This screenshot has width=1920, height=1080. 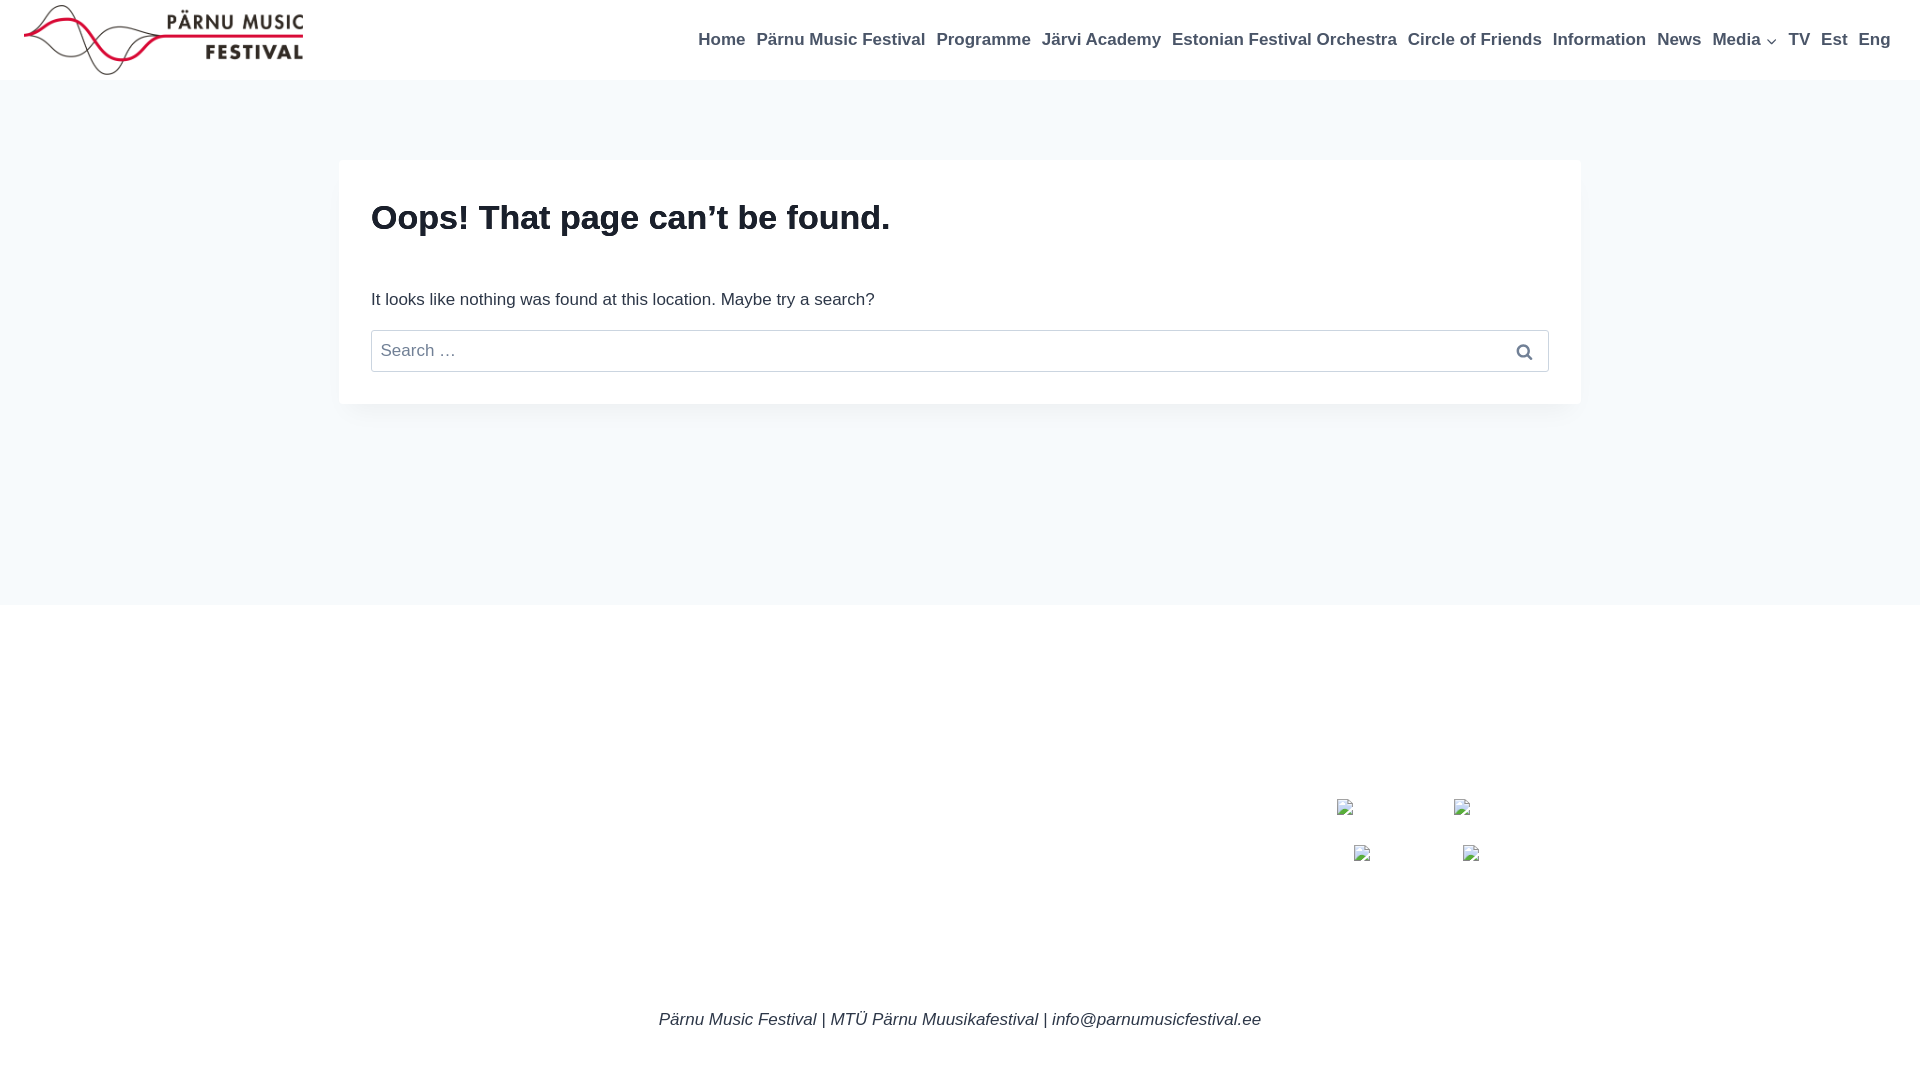 I want to click on Home, so click(x=722, y=40).